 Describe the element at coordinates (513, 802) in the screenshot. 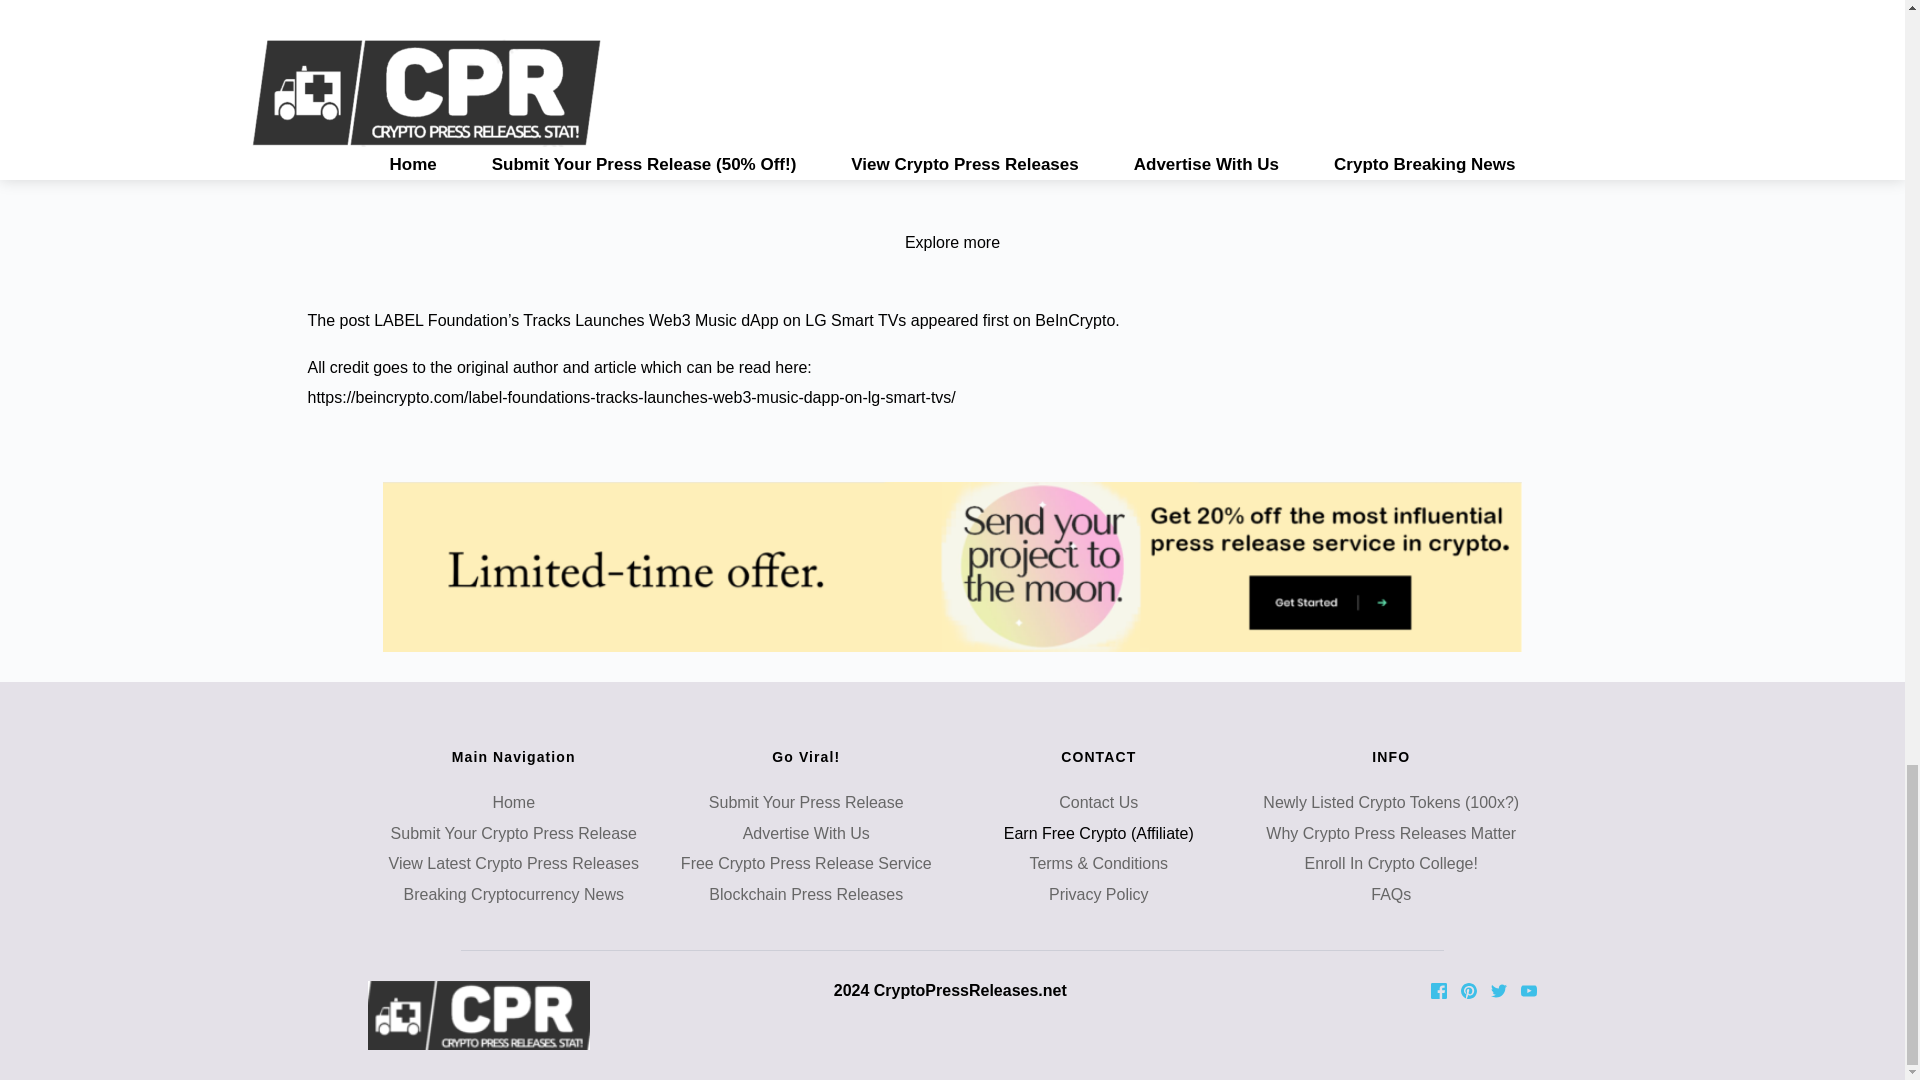

I see `Home` at that location.